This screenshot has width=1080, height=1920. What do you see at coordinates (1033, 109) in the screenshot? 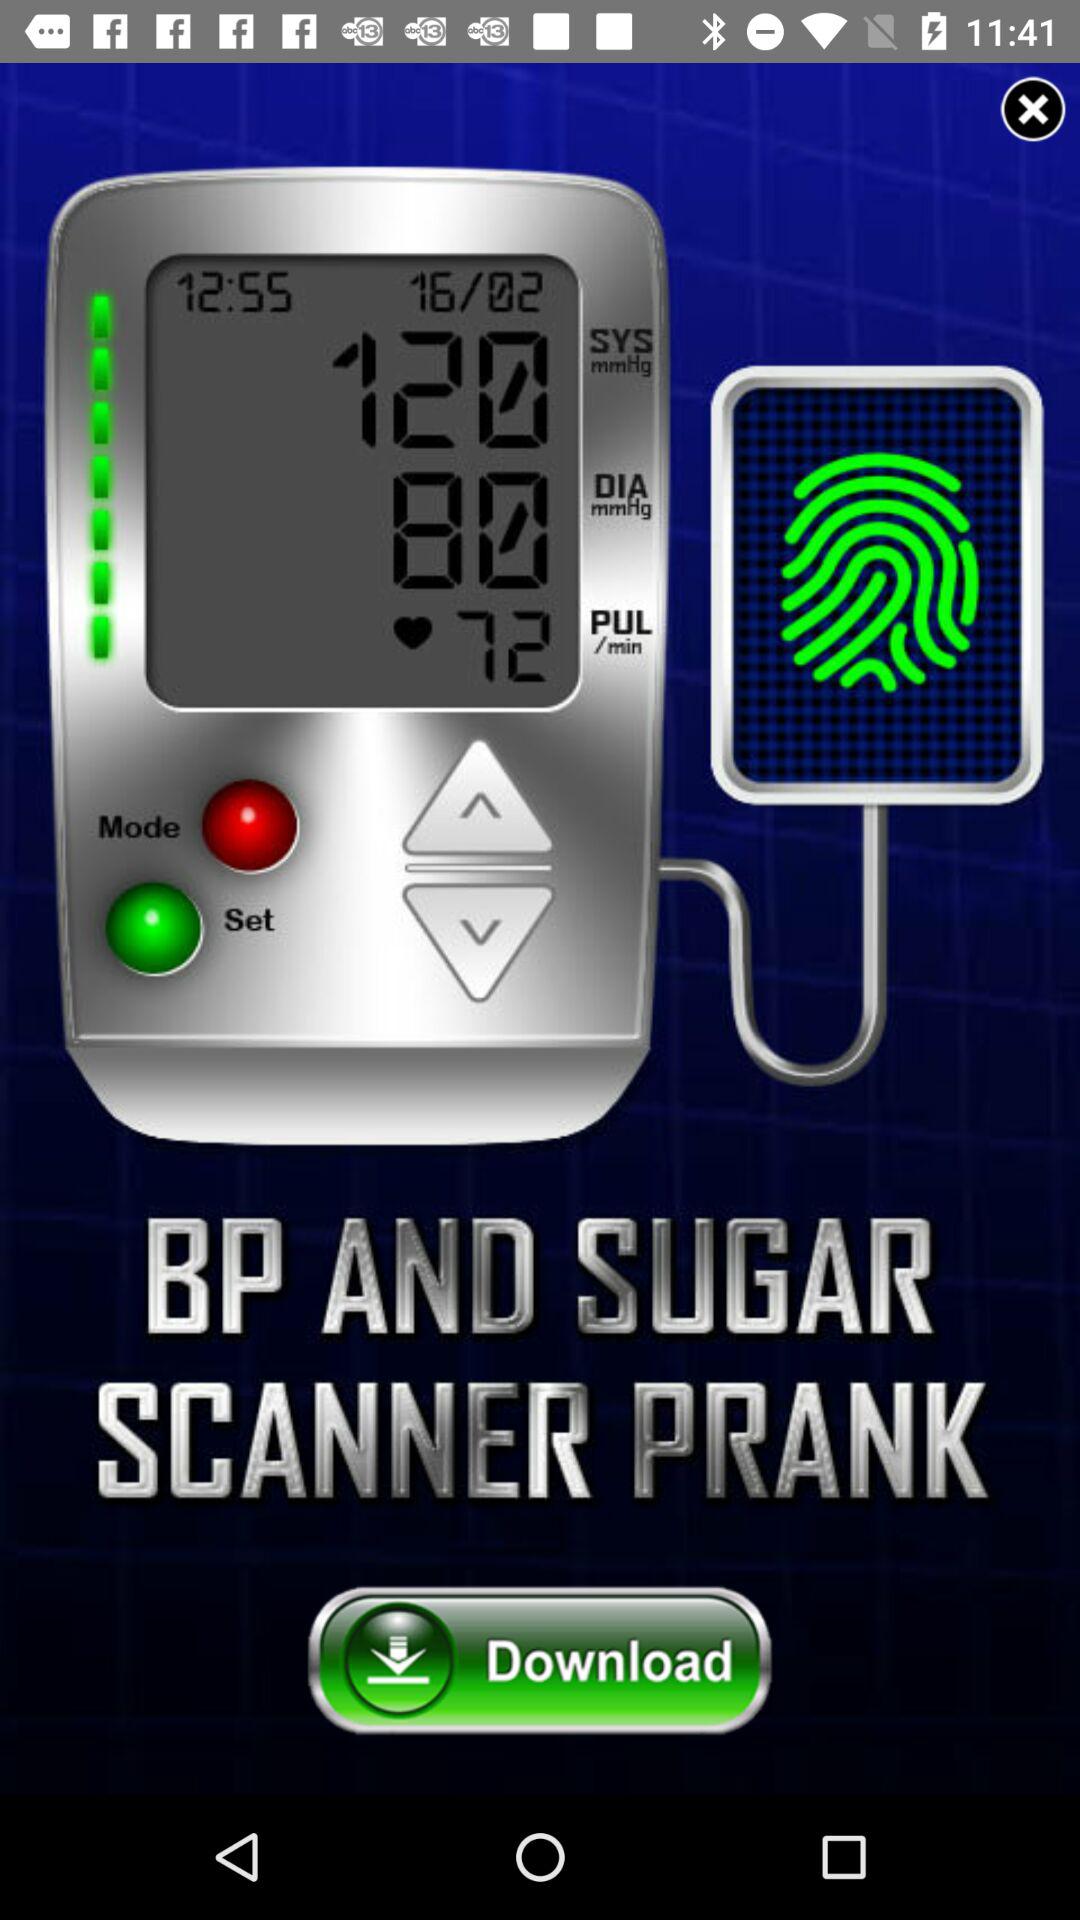
I see `close window` at bounding box center [1033, 109].